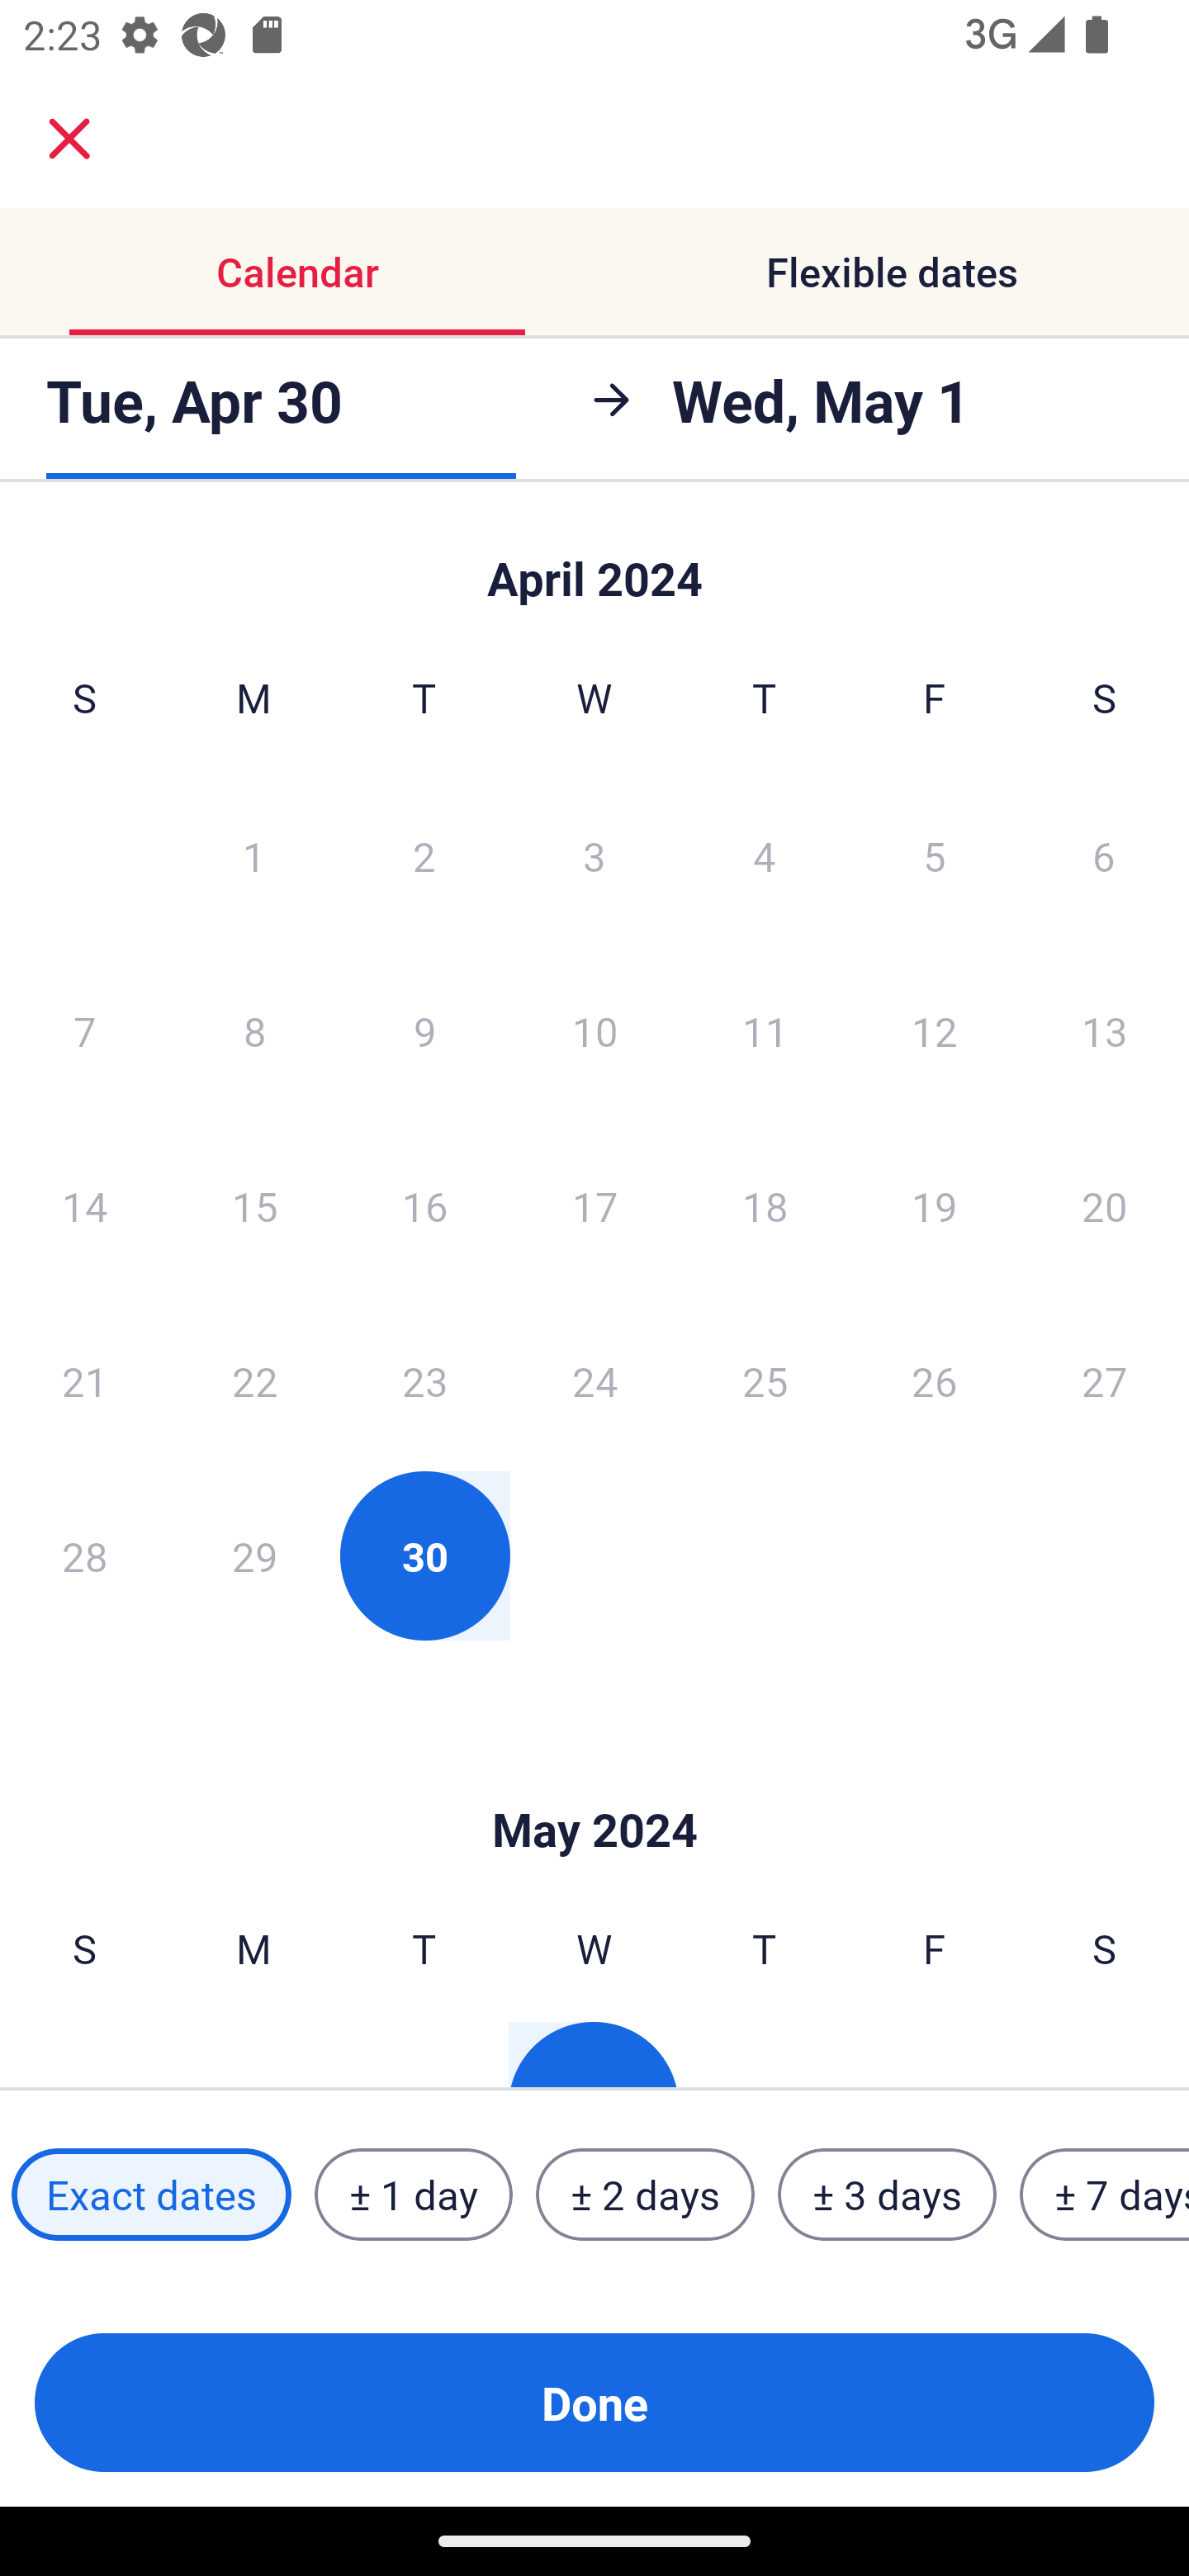  What do you see at coordinates (765, 1380) in the screenshot?
I see `25 Thursday, April 25, 2024` at bounding box center [765, 1380].